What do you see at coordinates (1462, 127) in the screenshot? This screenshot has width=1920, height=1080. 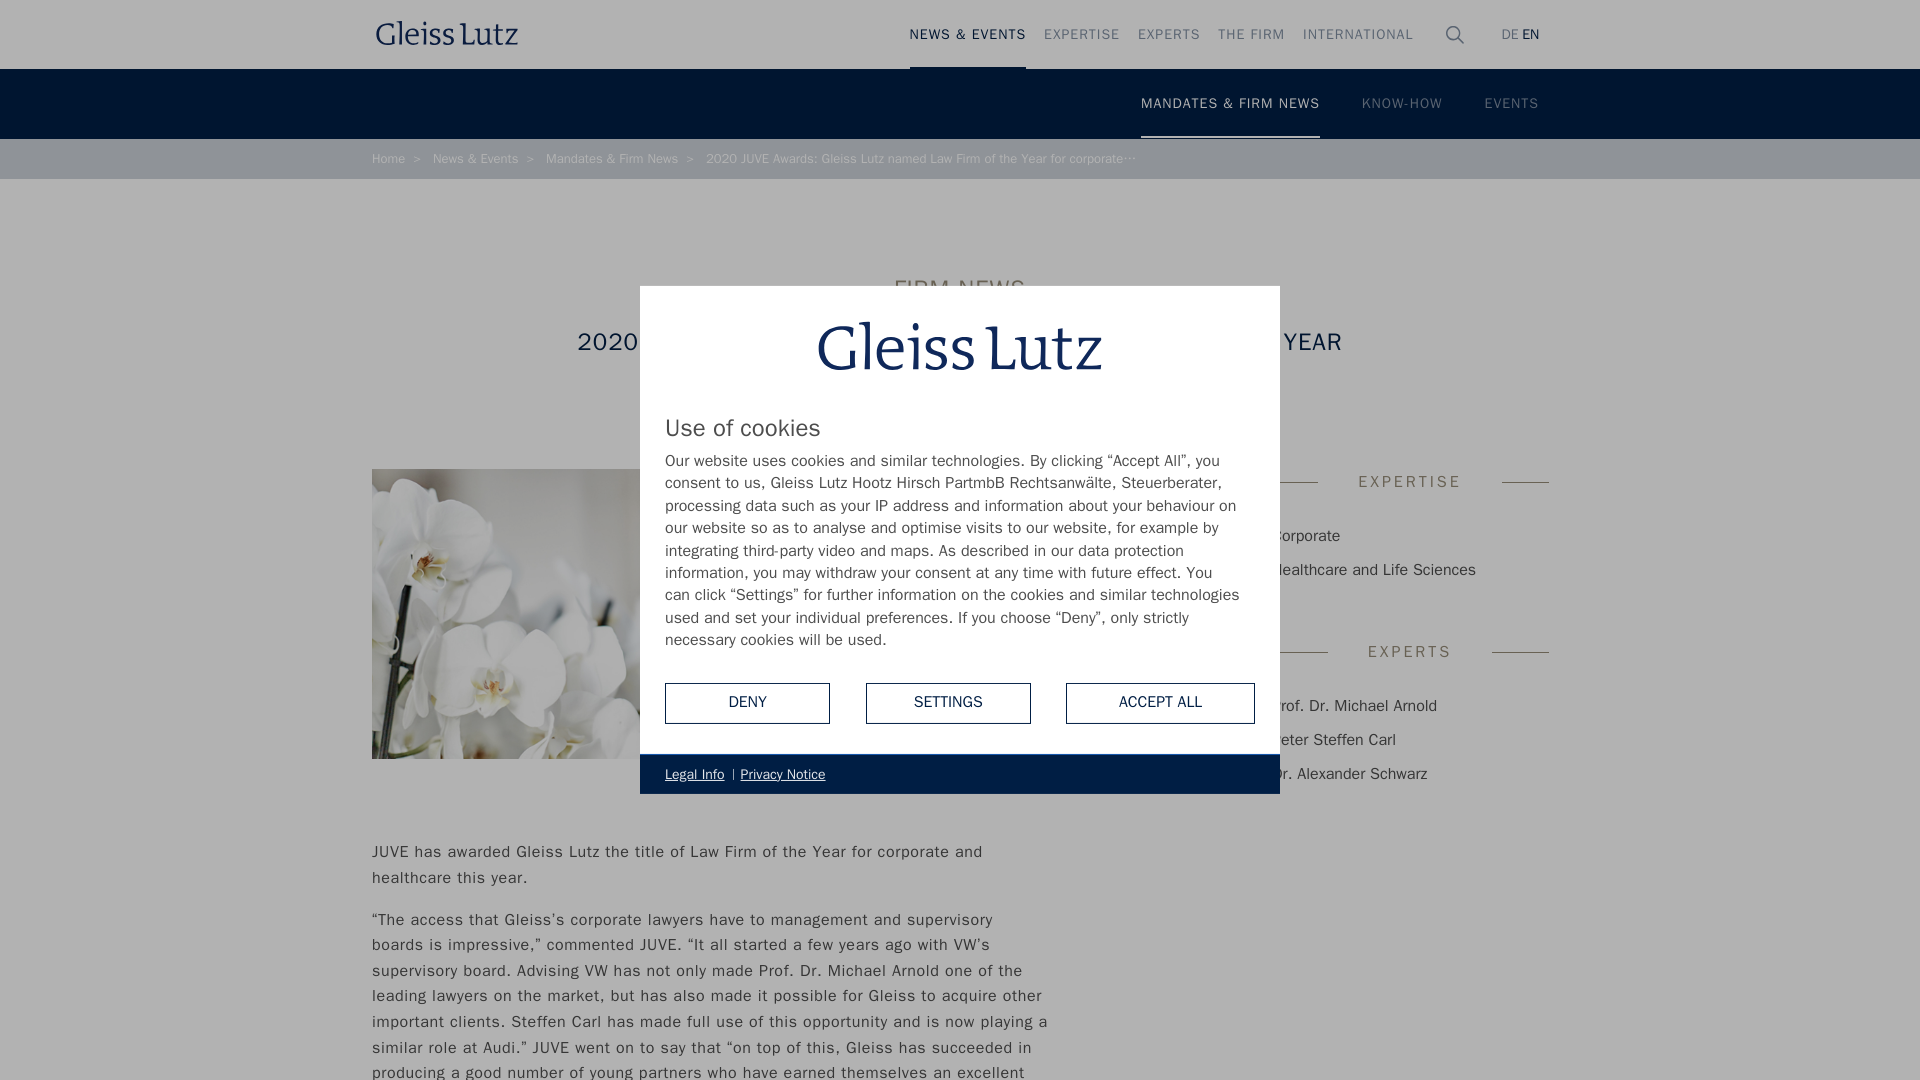 I see `Search` at bounding box center [1462, 127].